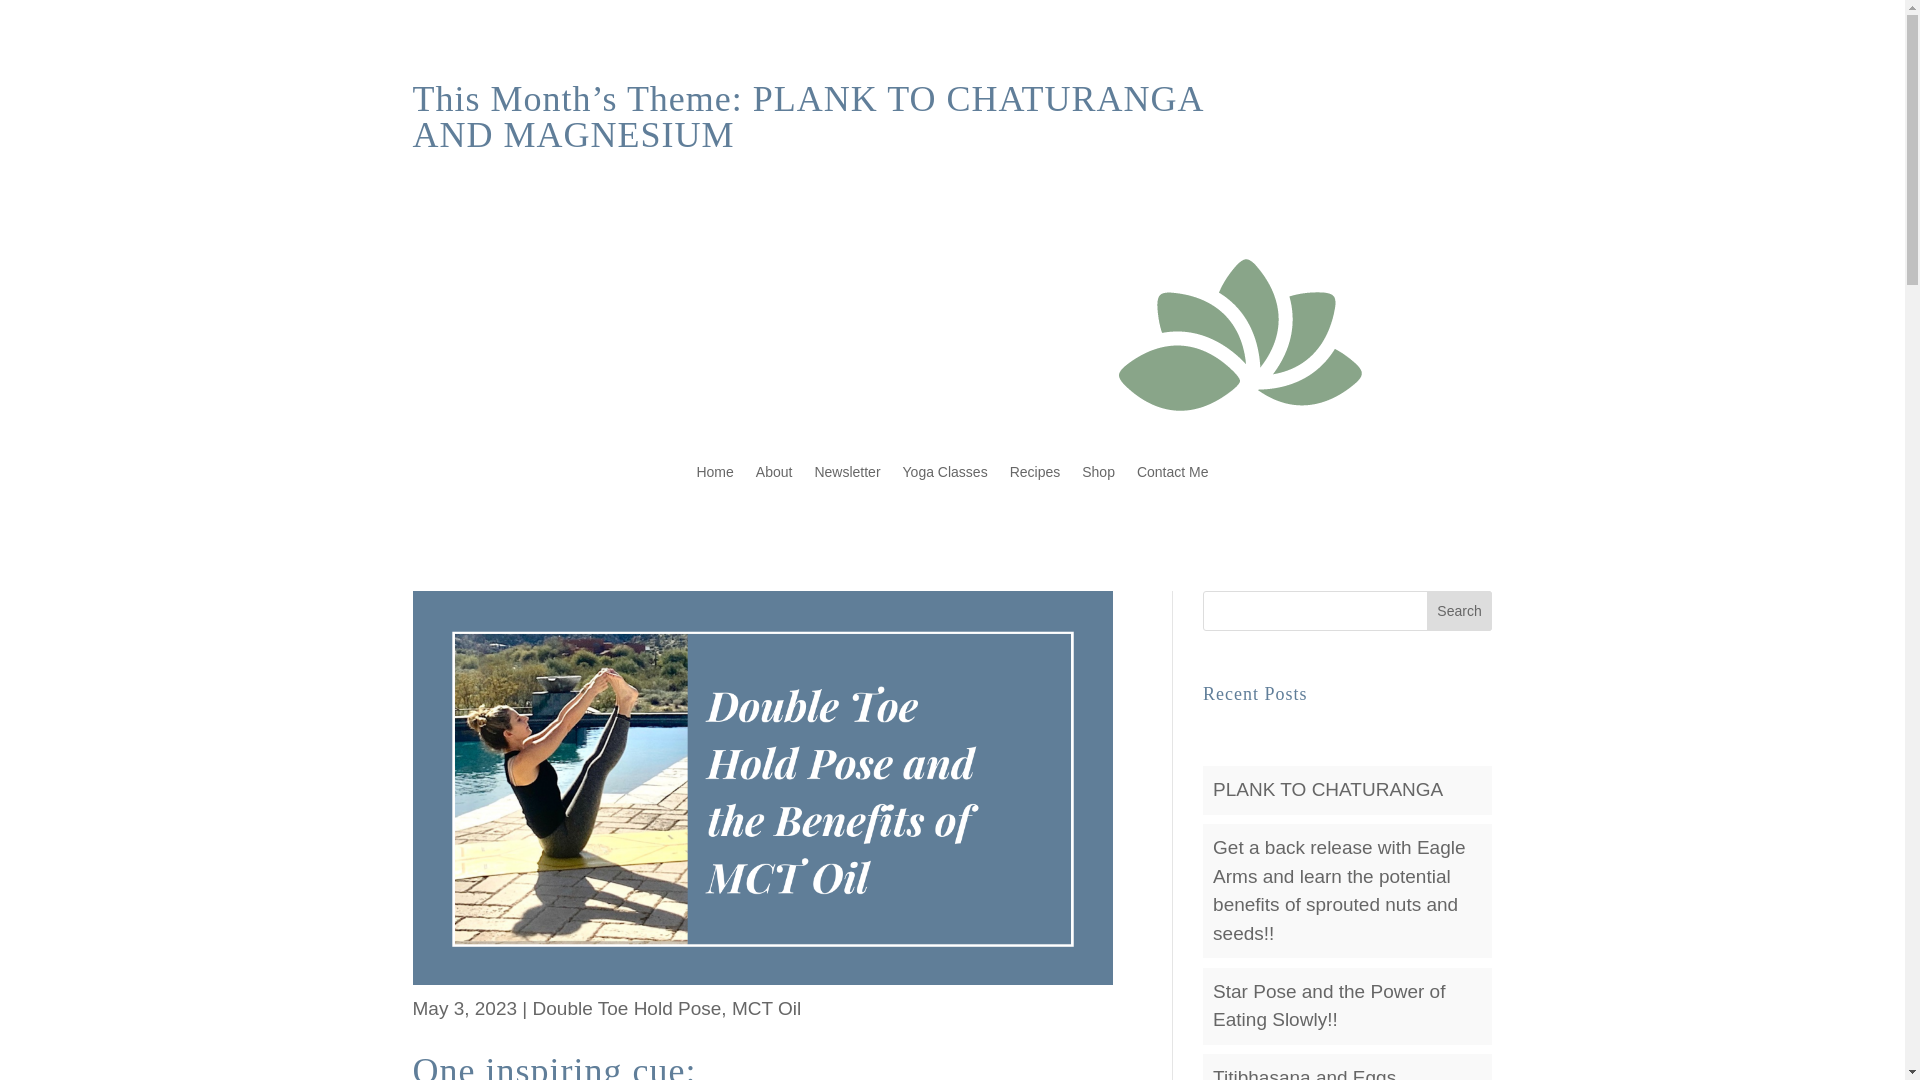 This screenshot has height=1080, width=1920. Describe the element at coordinates (627, 1008) in the screenshot. I see `Double Toe Hold Pose` at that location.